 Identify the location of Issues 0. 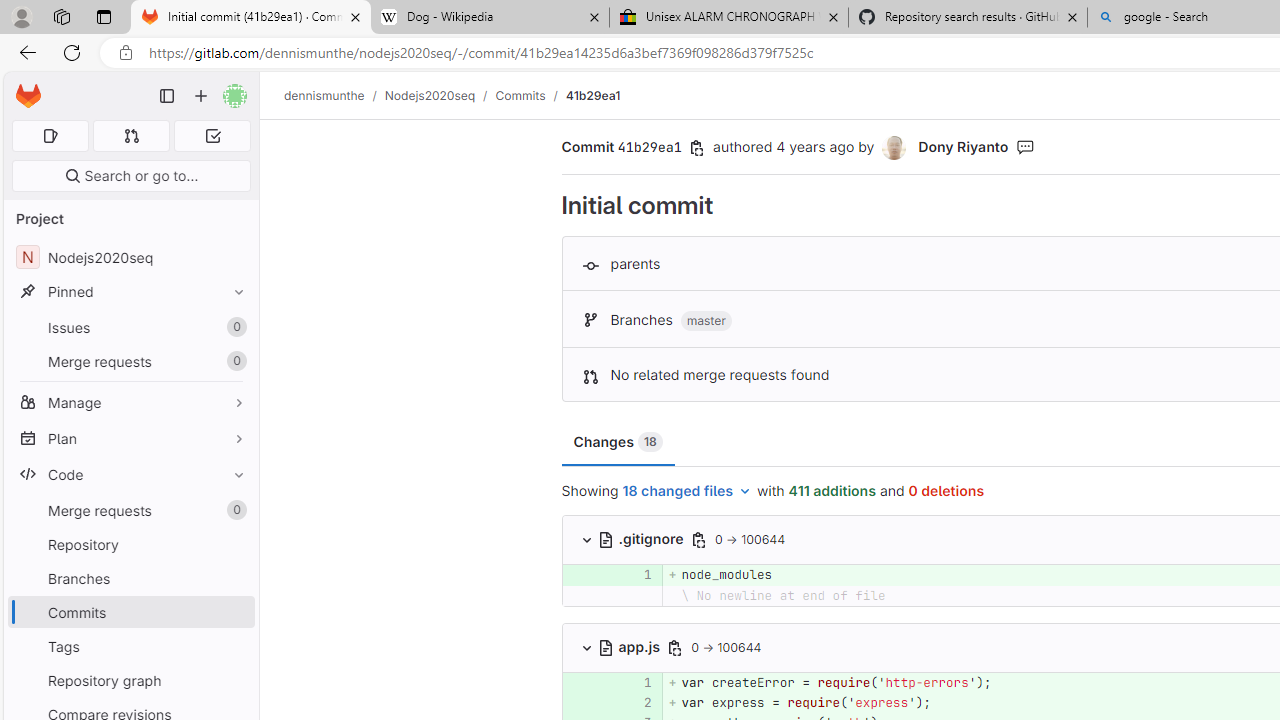
(130, 328).